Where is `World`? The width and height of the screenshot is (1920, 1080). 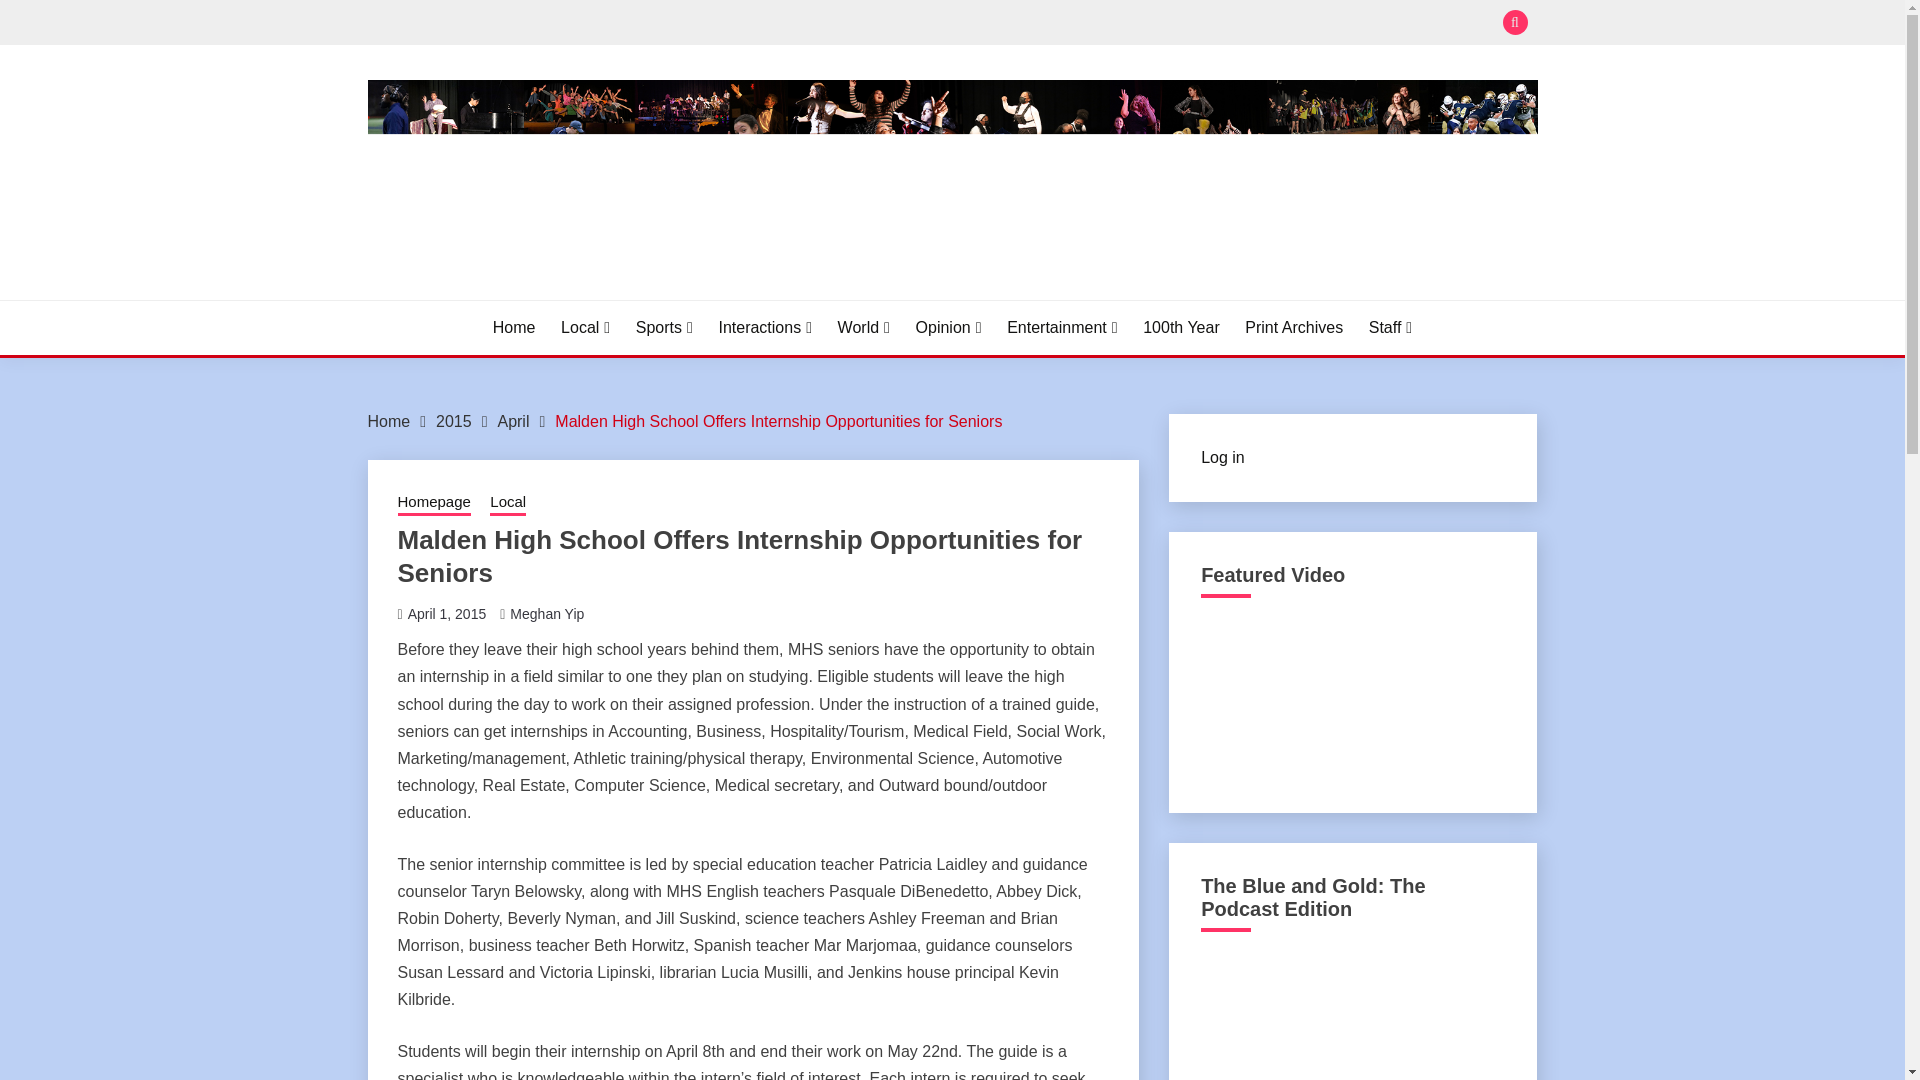
World is located at coordinates (864, 328).